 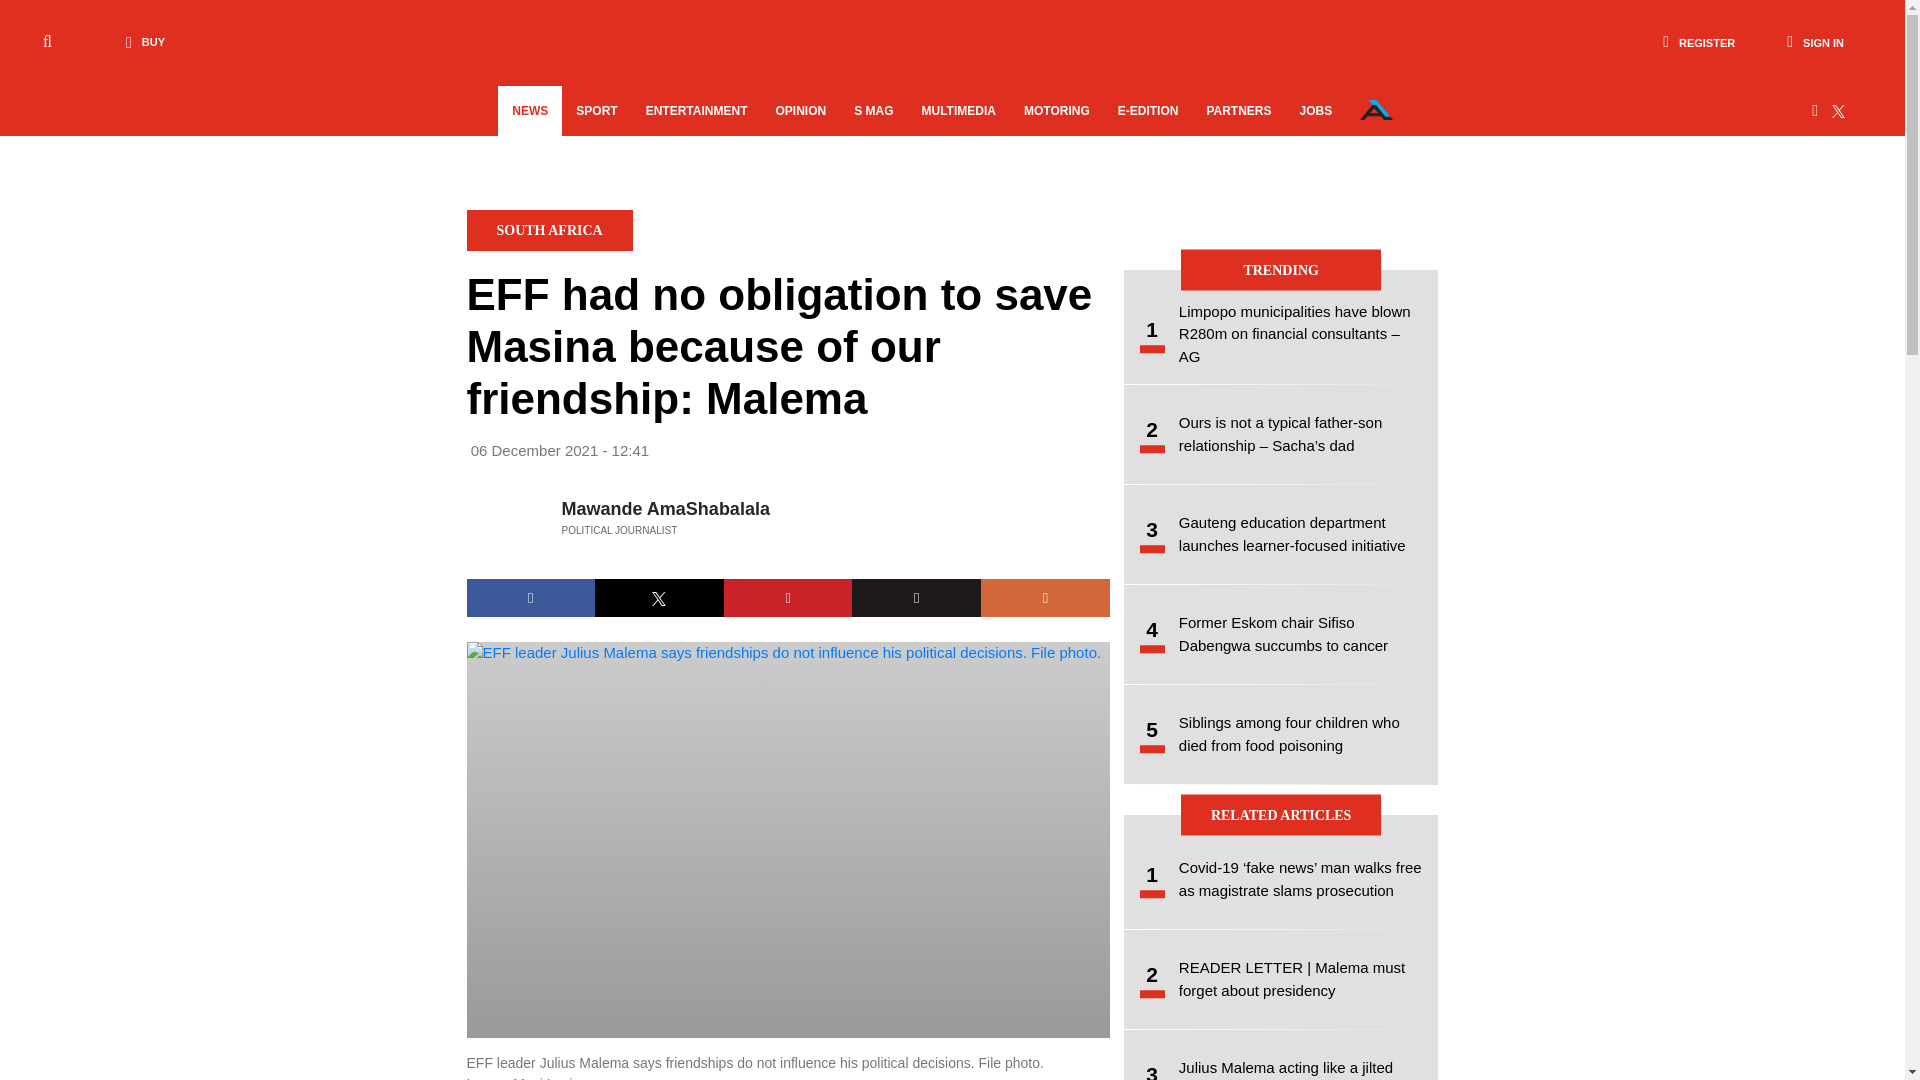 What do you see at coordinates (1056, 111) in the screenshot?
I see `MOTORING` at bounding box center [1056, 111].